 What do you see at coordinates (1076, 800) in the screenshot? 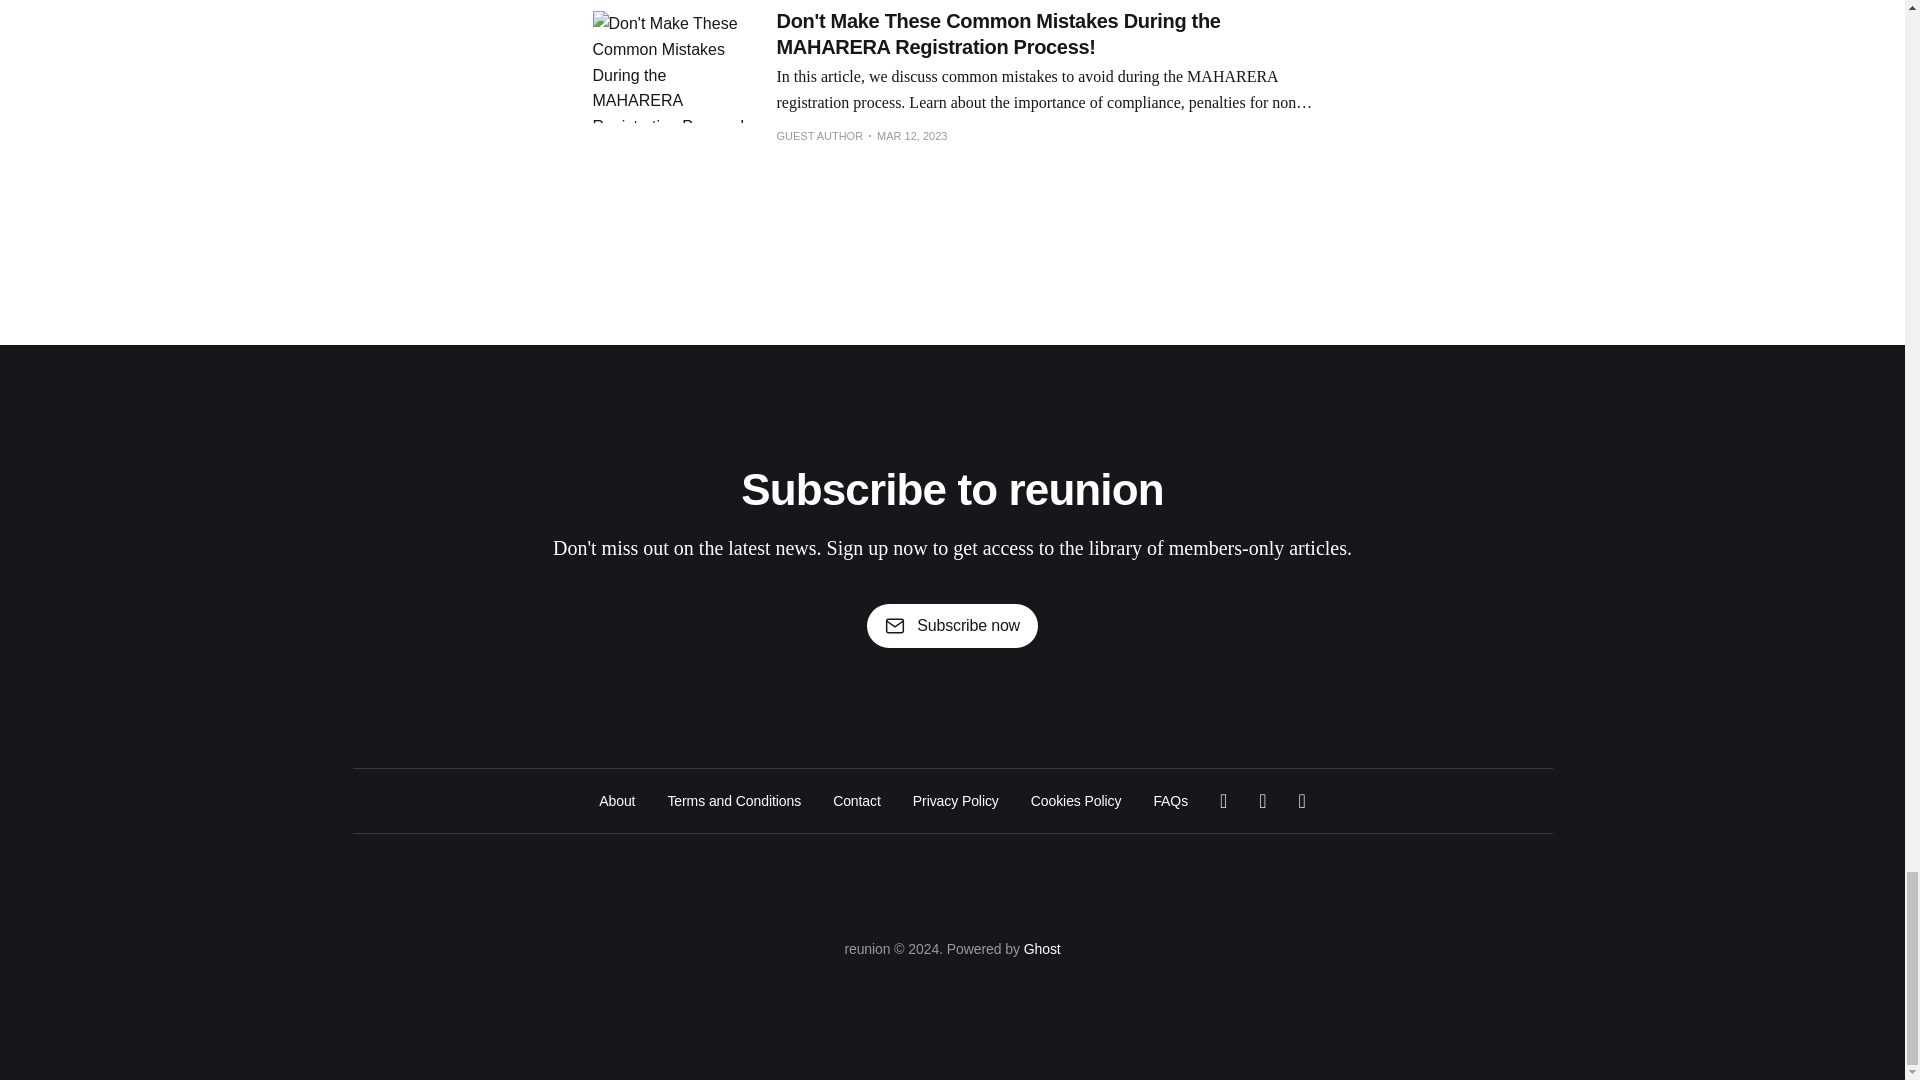
I see `Cookies Policy` at bounding box center [1076, 800].